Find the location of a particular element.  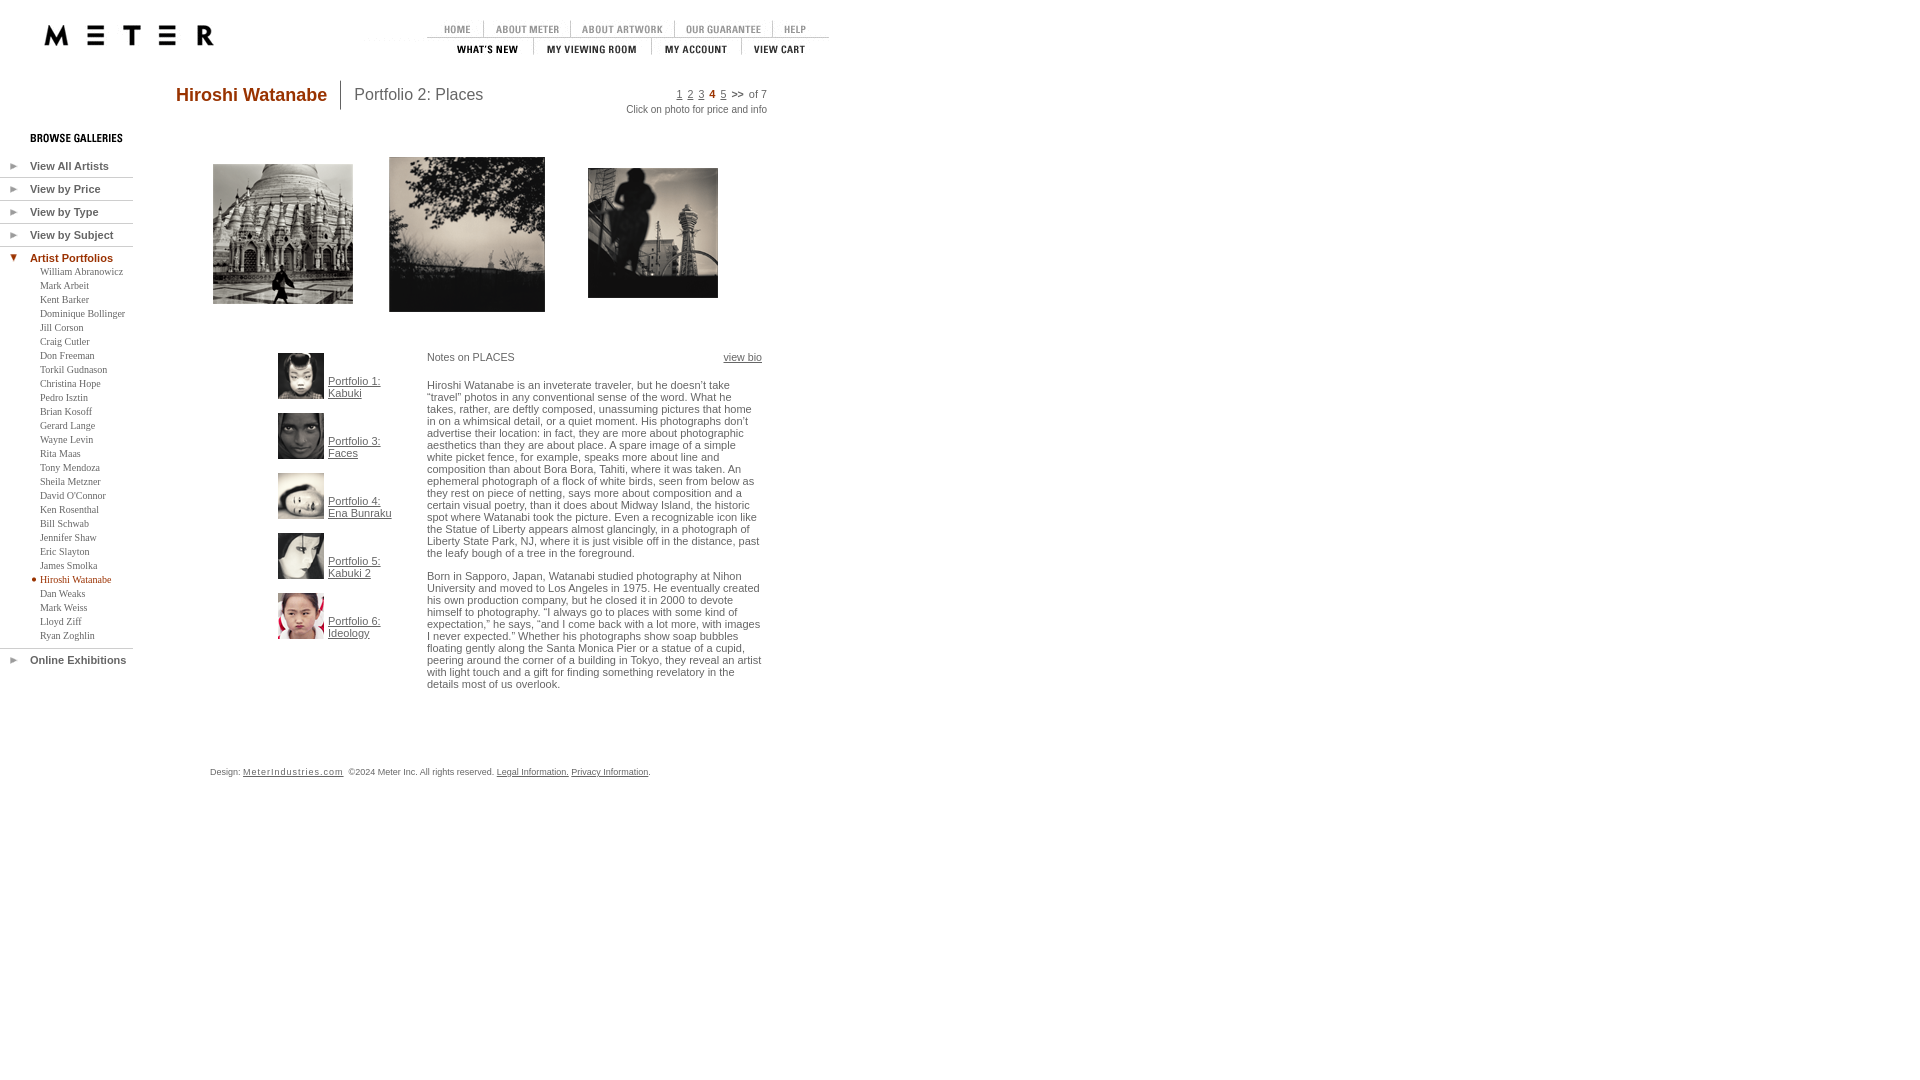

View by Price is located at coordinates (66, 188).